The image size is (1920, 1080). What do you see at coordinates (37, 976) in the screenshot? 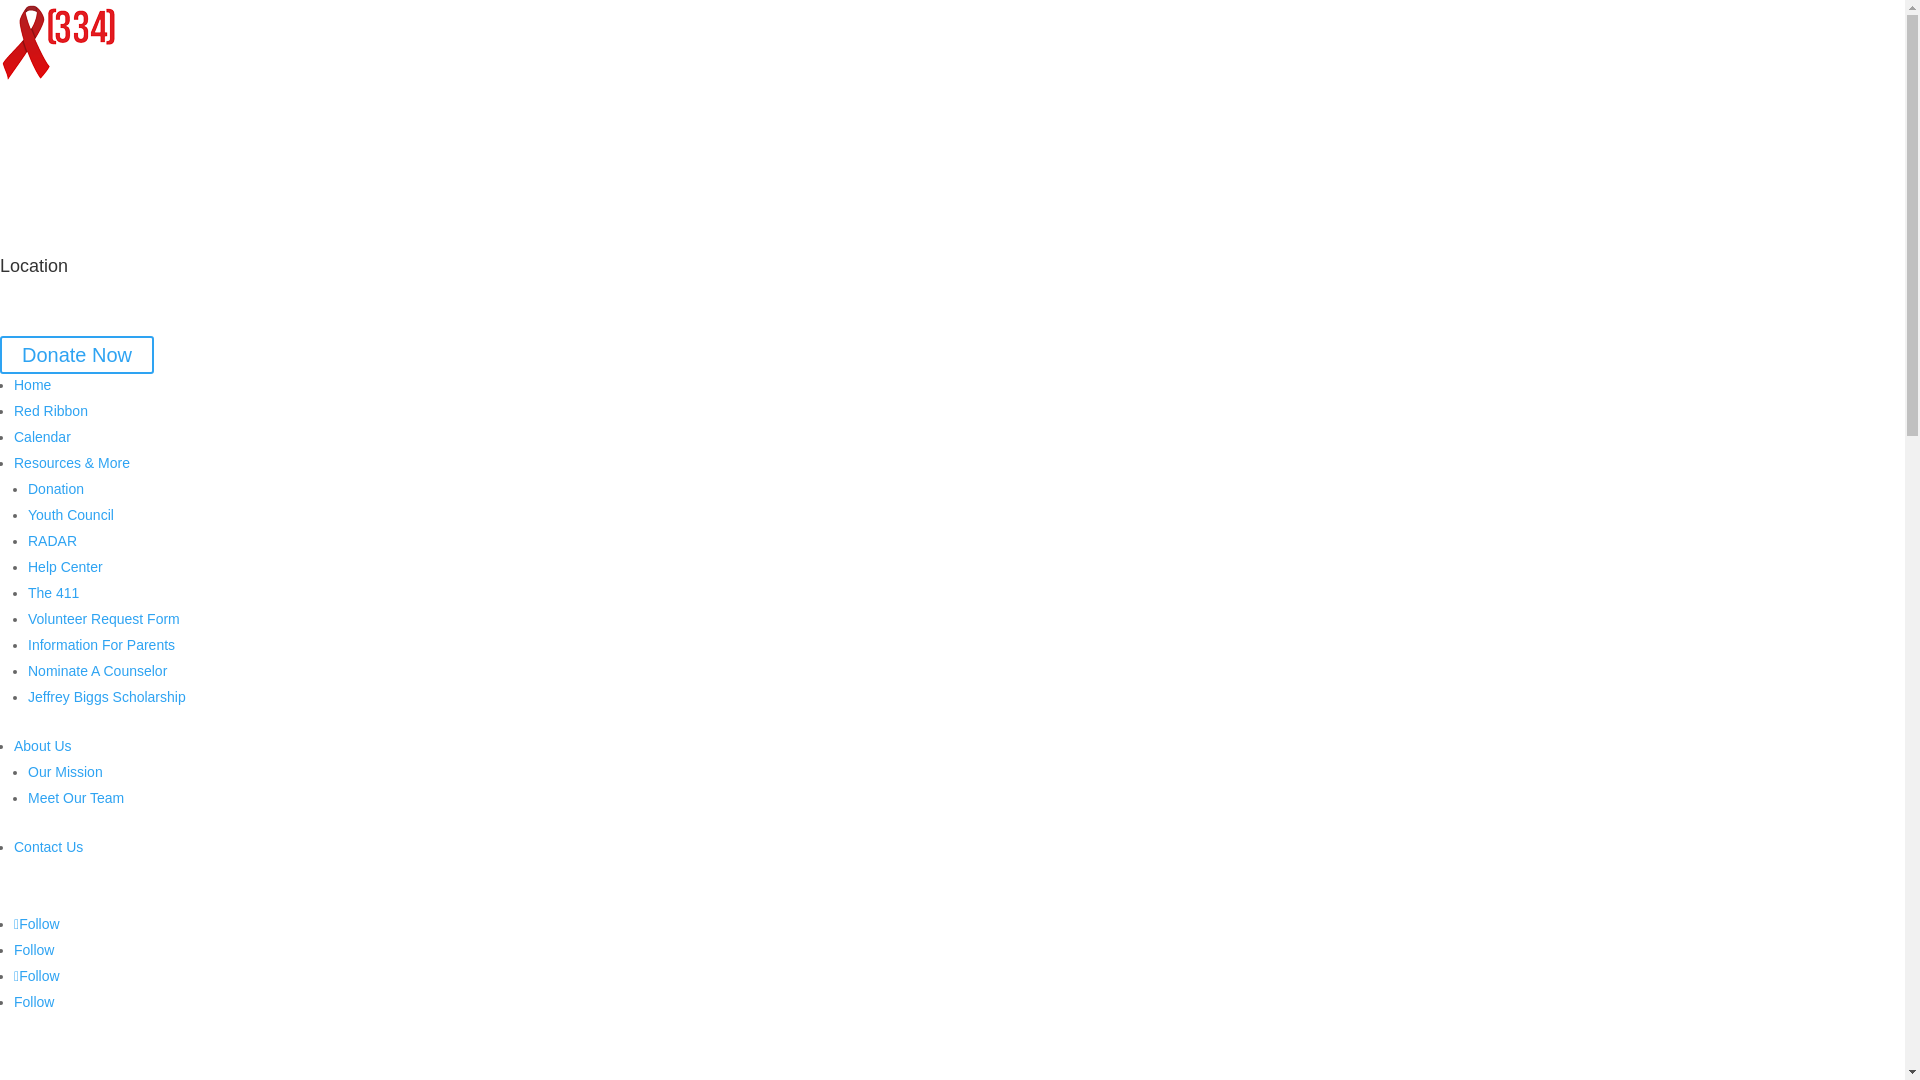
I see `Follow` at bounding box center [37, 976].